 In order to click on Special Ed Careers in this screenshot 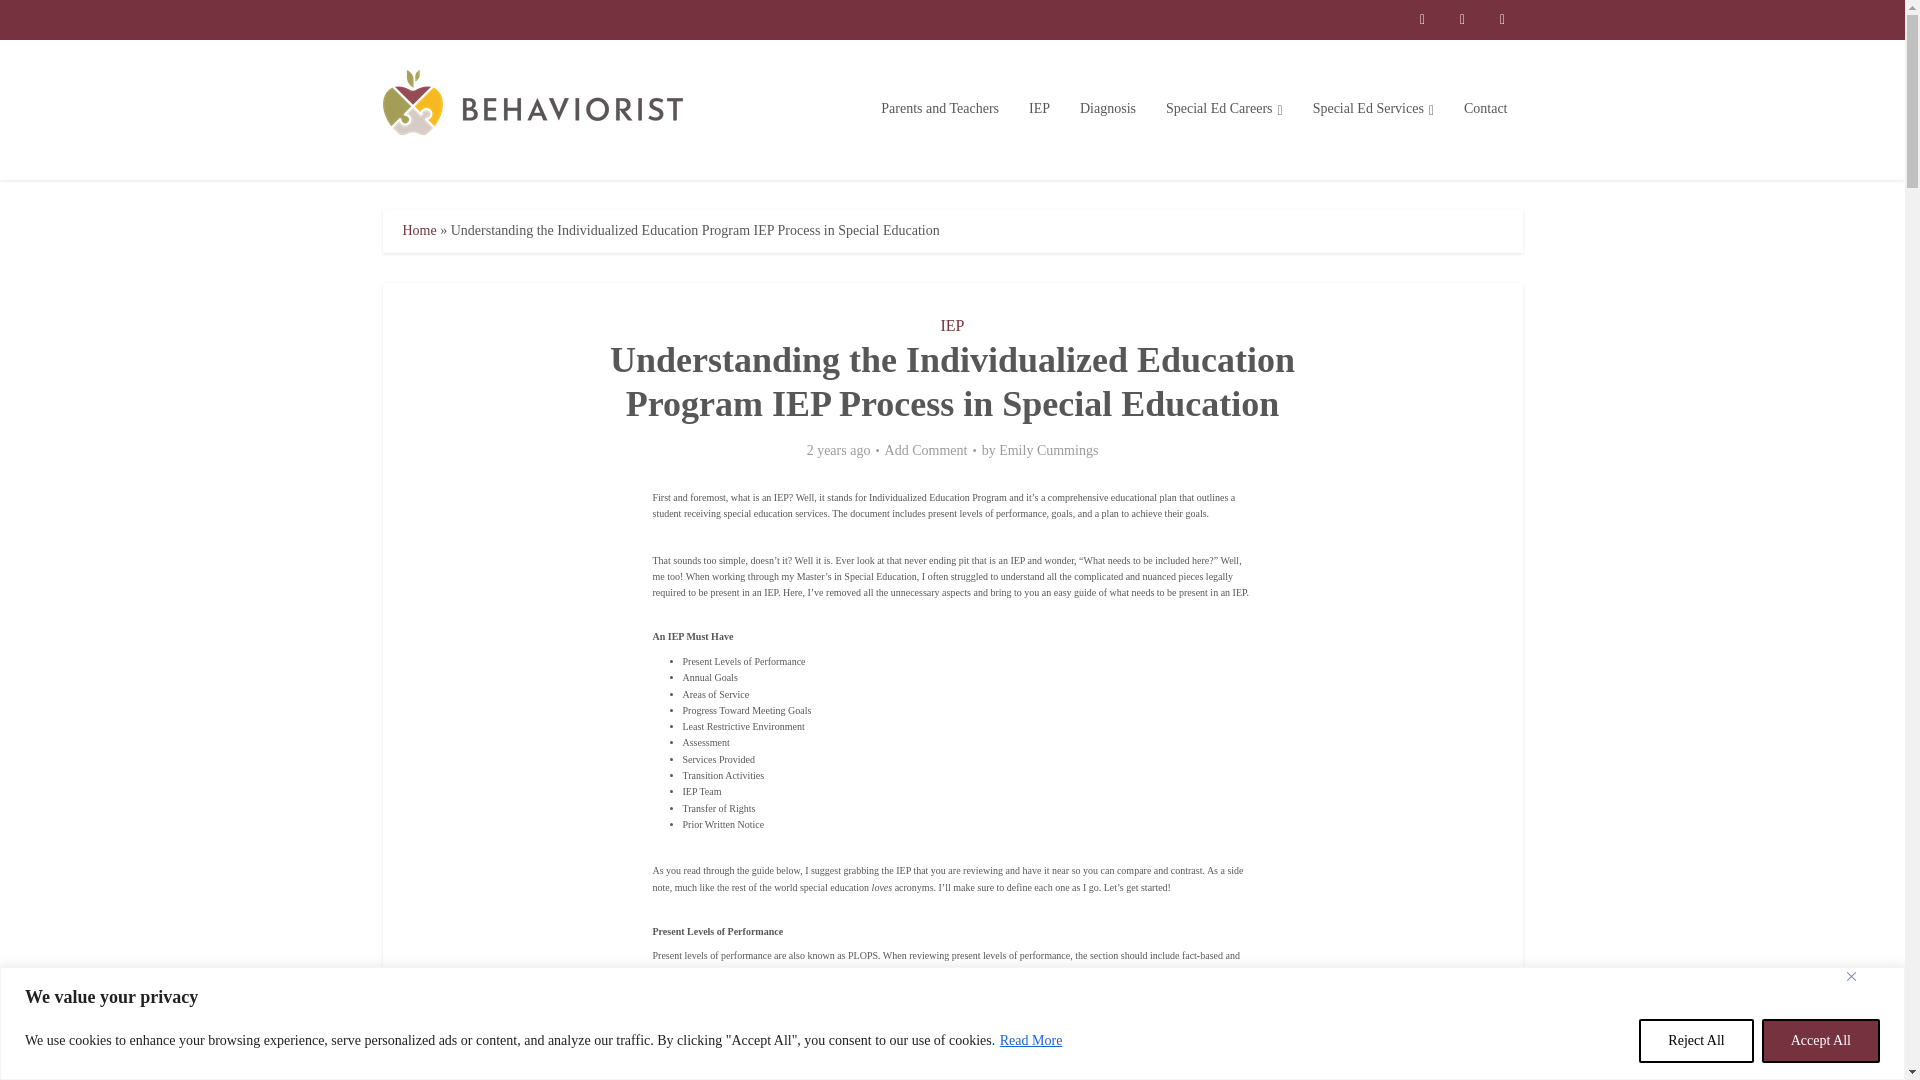, I will do `click(1224, 108)`.